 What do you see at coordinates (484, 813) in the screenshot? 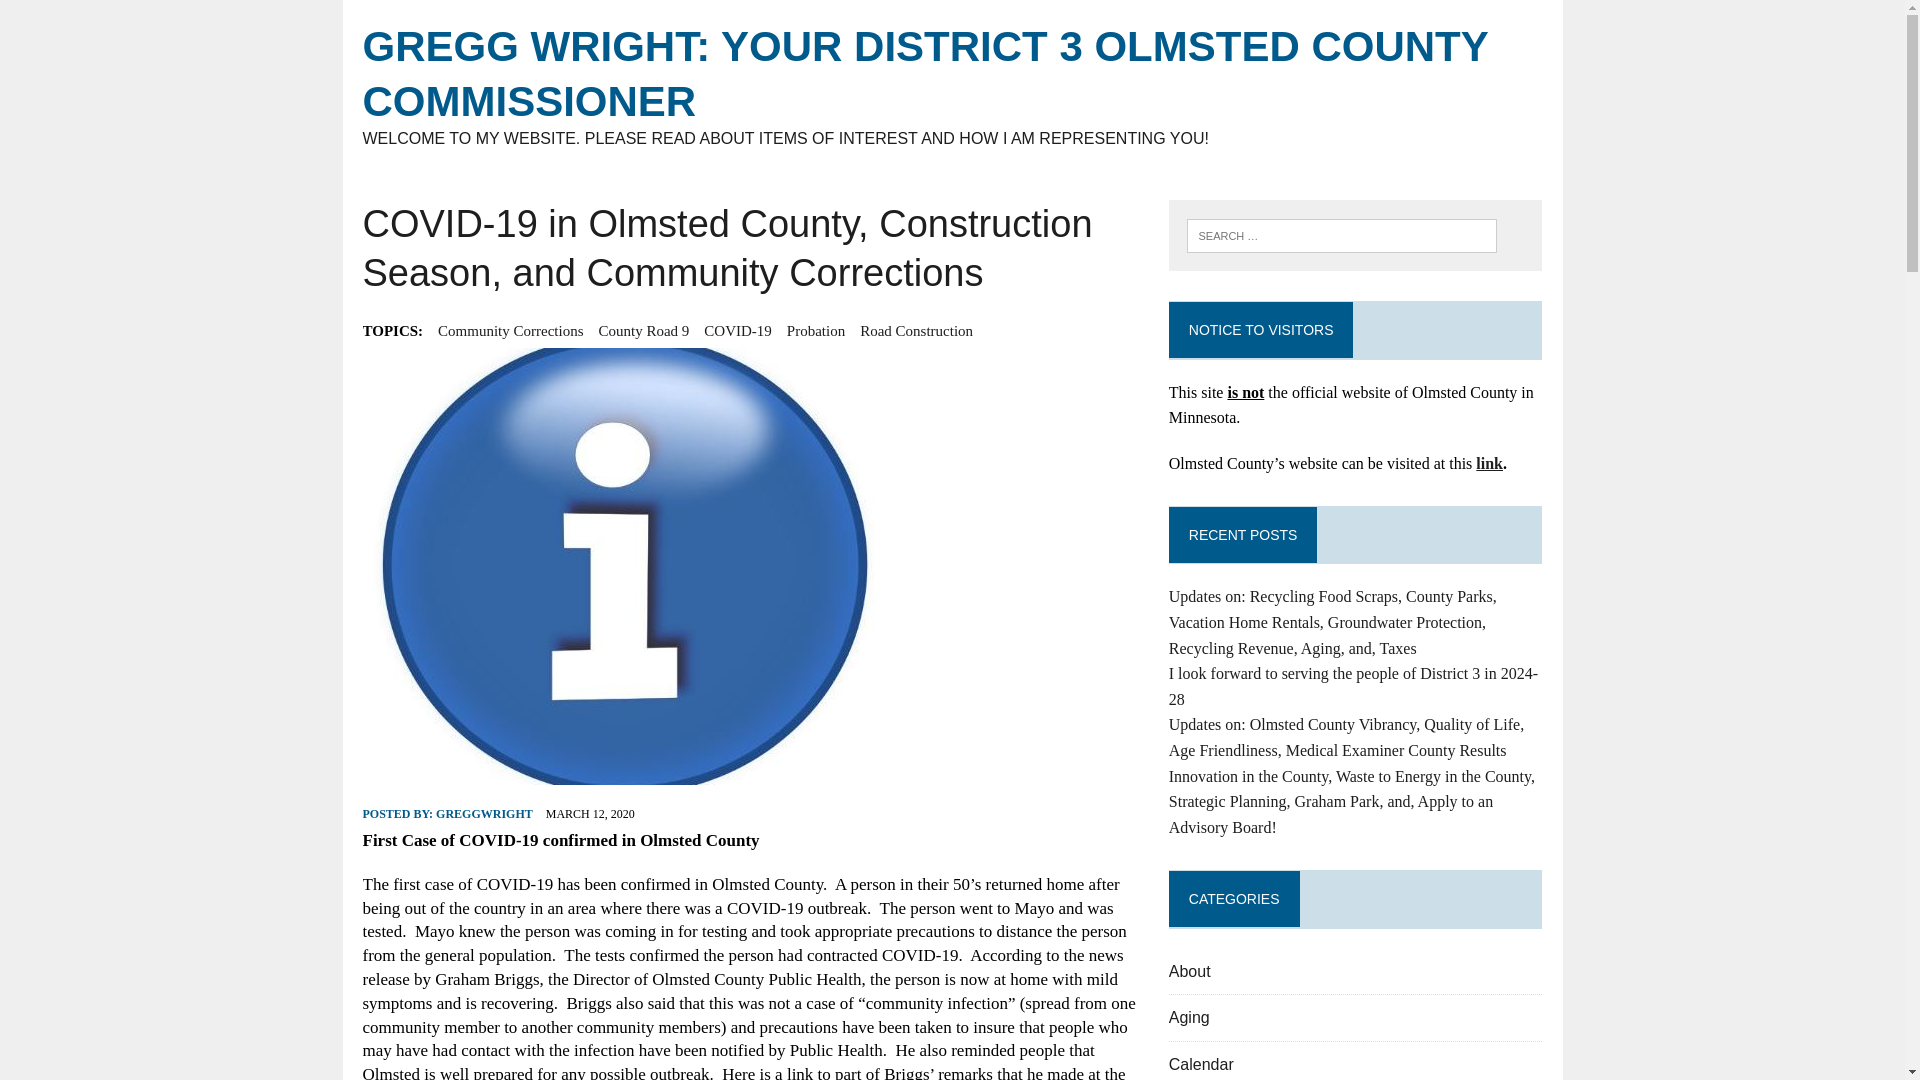
I see `GREGGWRIGHT` at bounding box center [484, 813].